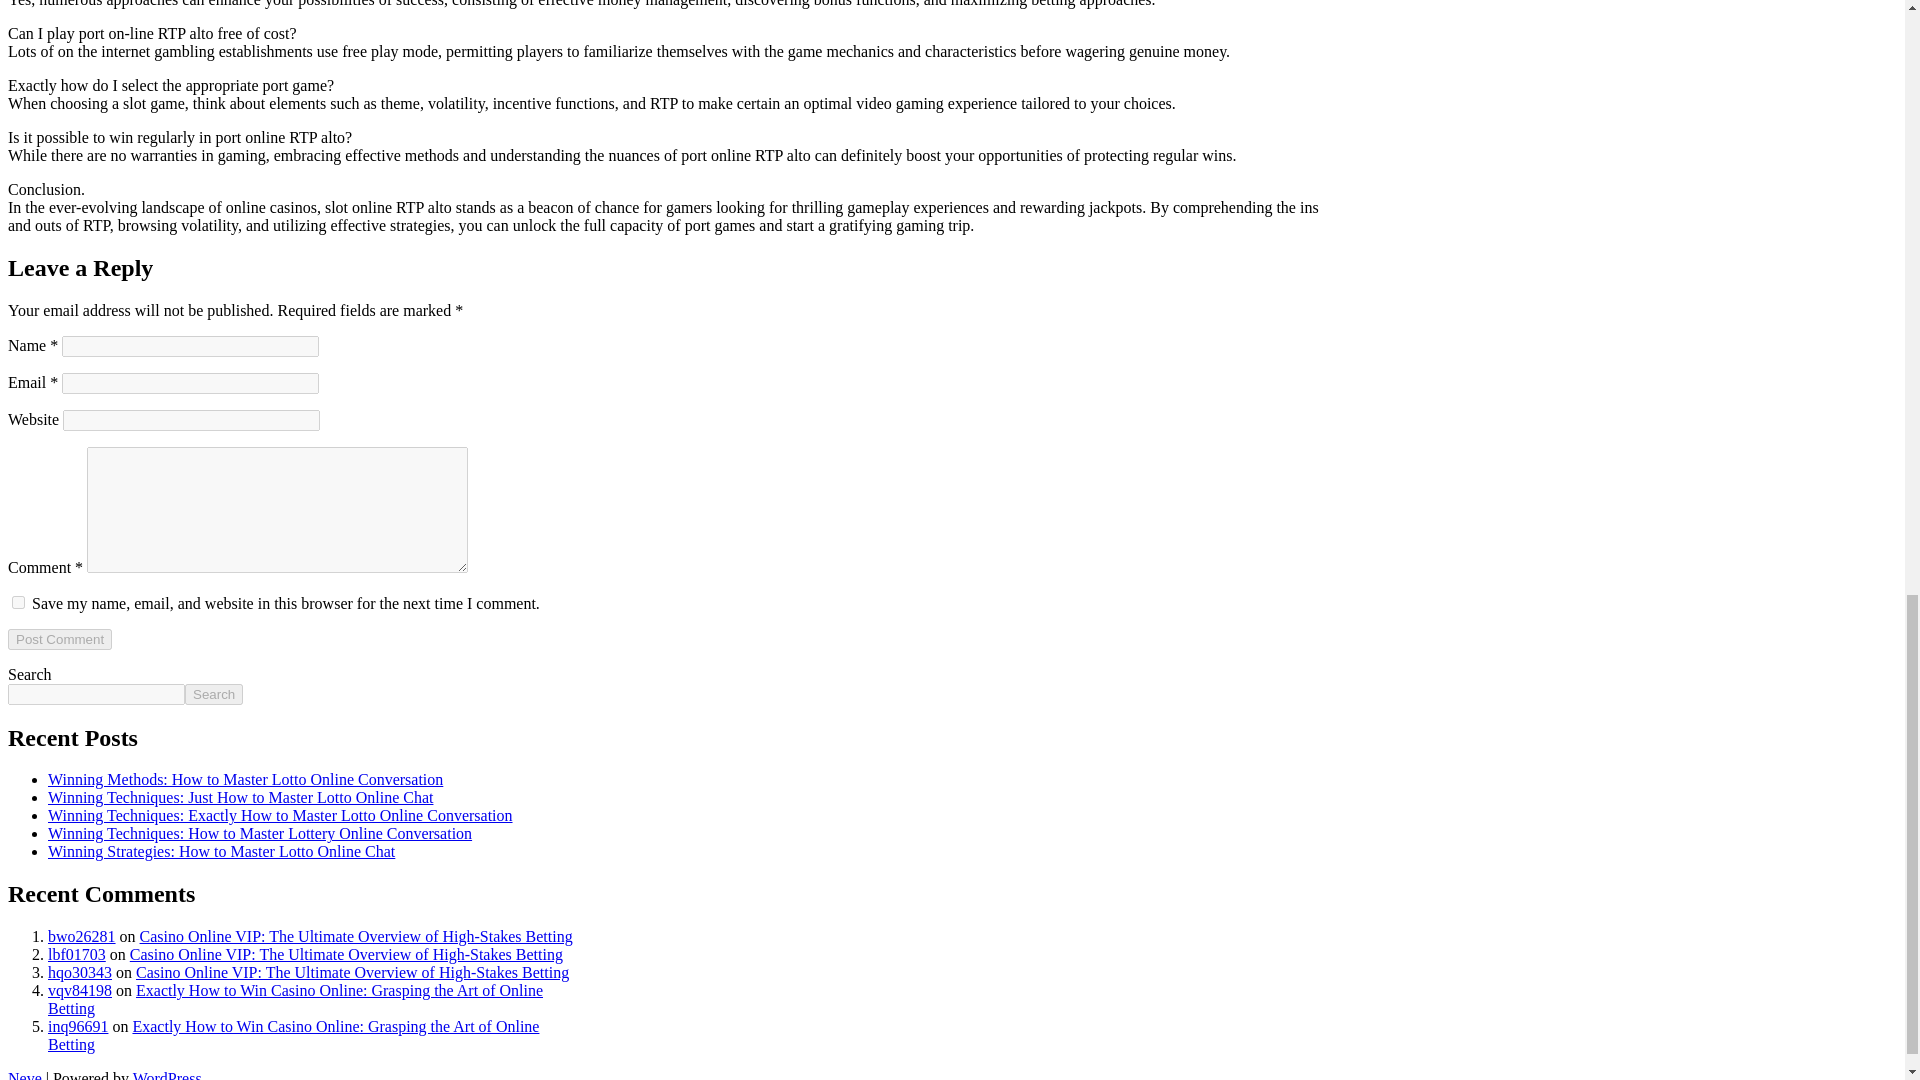  Describe the element at coordinates (80, 972) in the screenshot. I see `hqo30343` at that location.